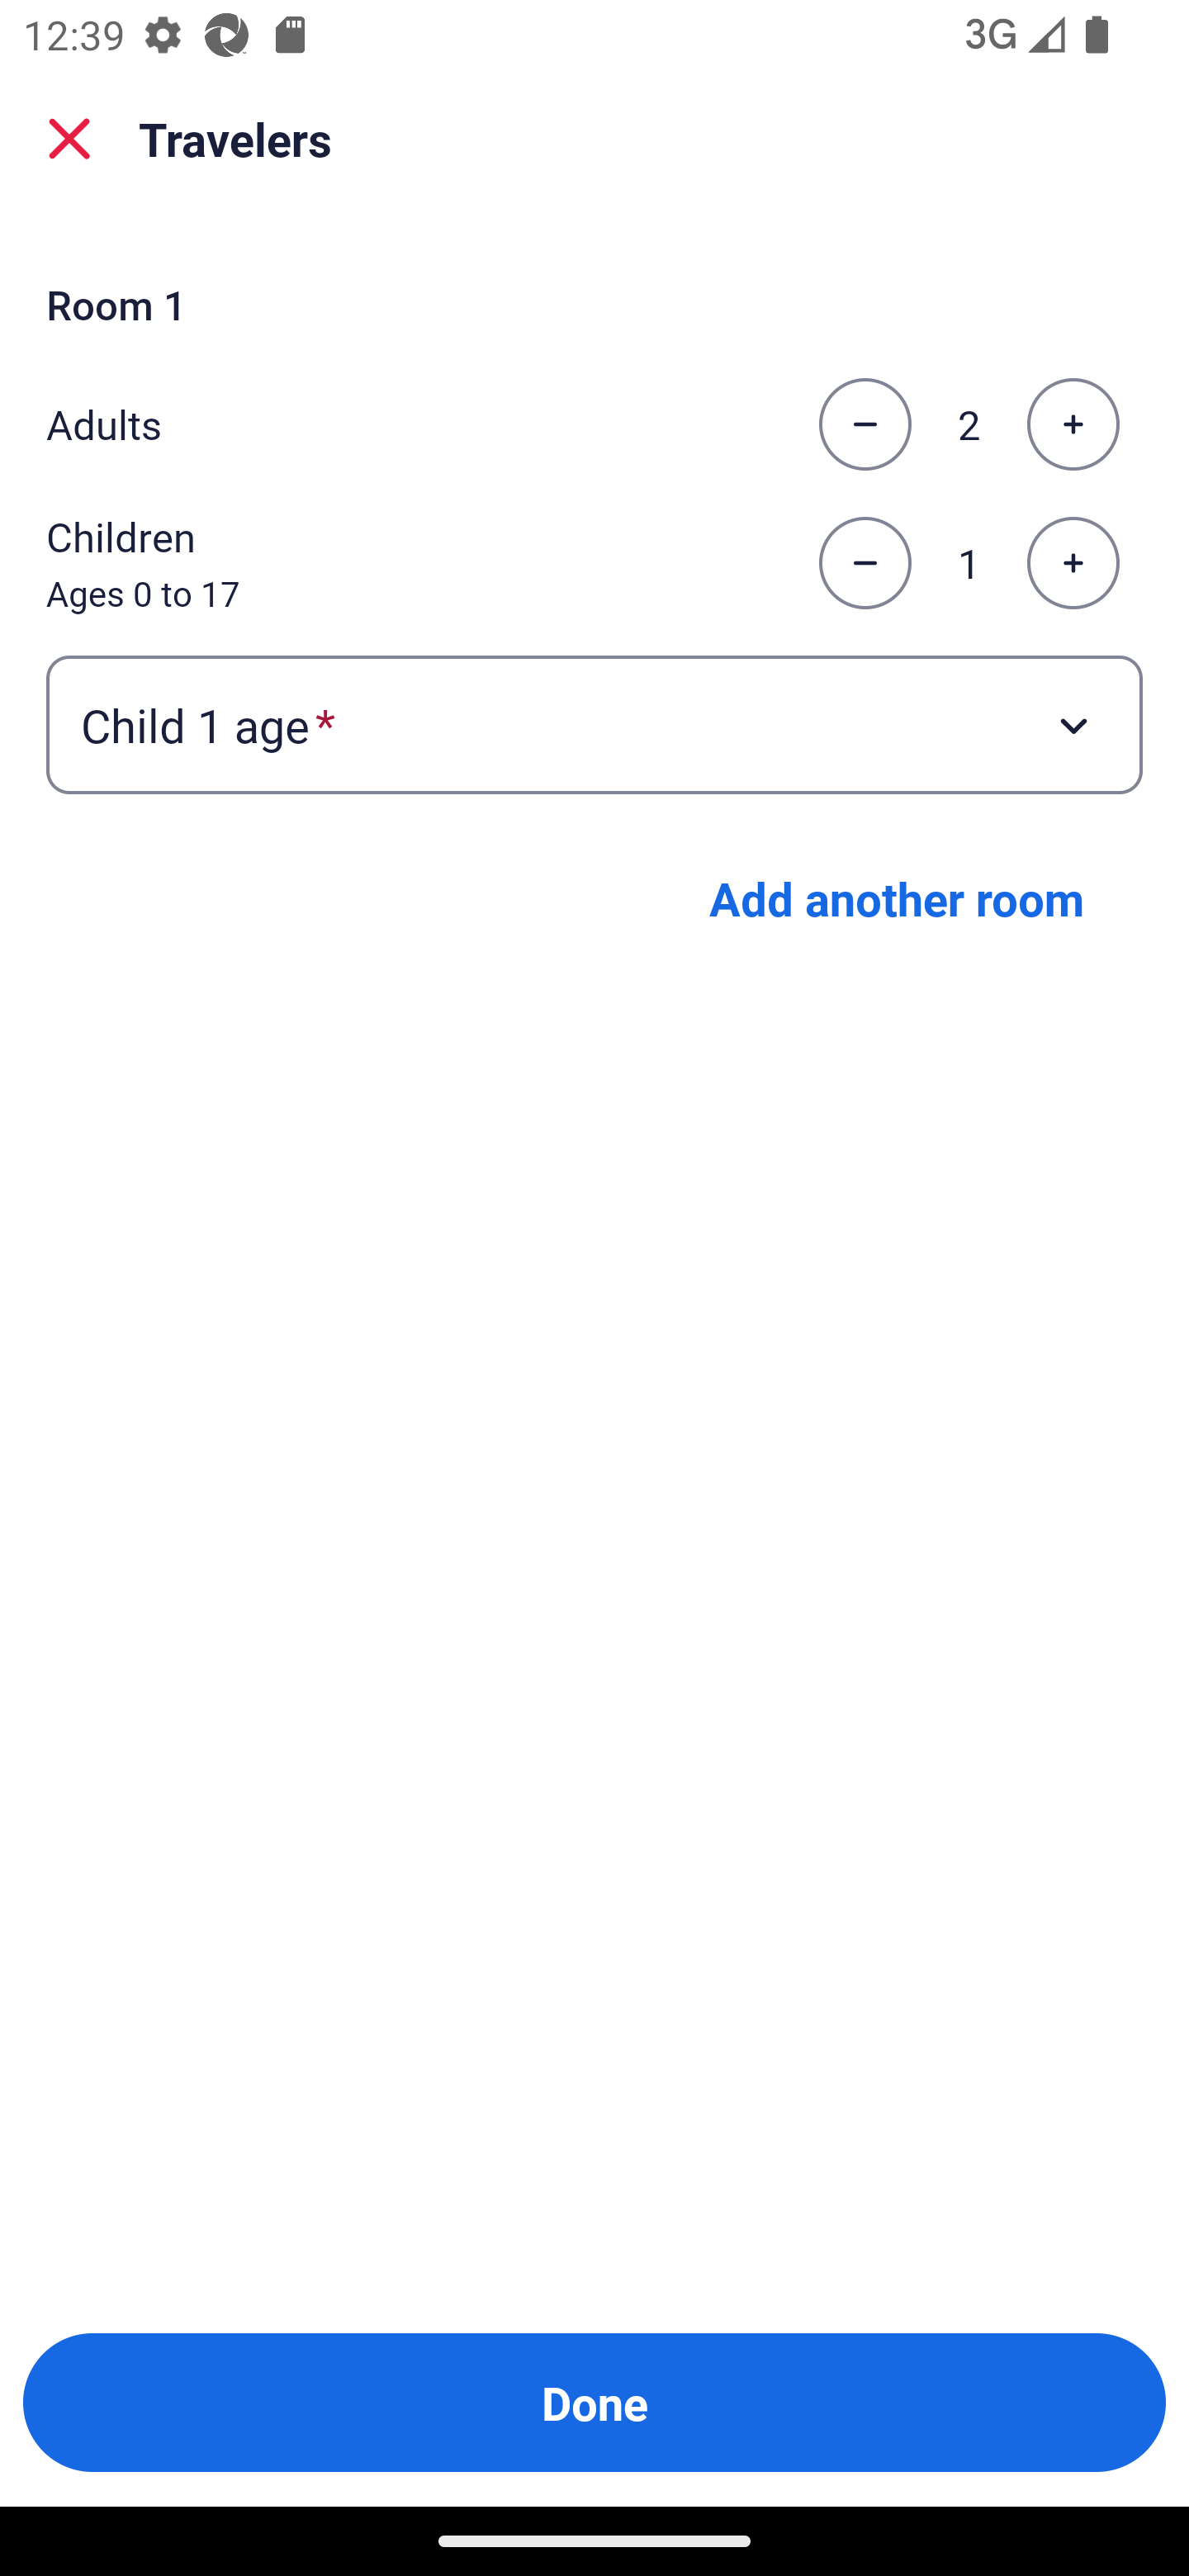 Image resolution: width=1189 pixels, height=2576 pixels. Describe the element at coordinates (1073, 424) in the screenshot. I see `Increase the number of adults` at that location.